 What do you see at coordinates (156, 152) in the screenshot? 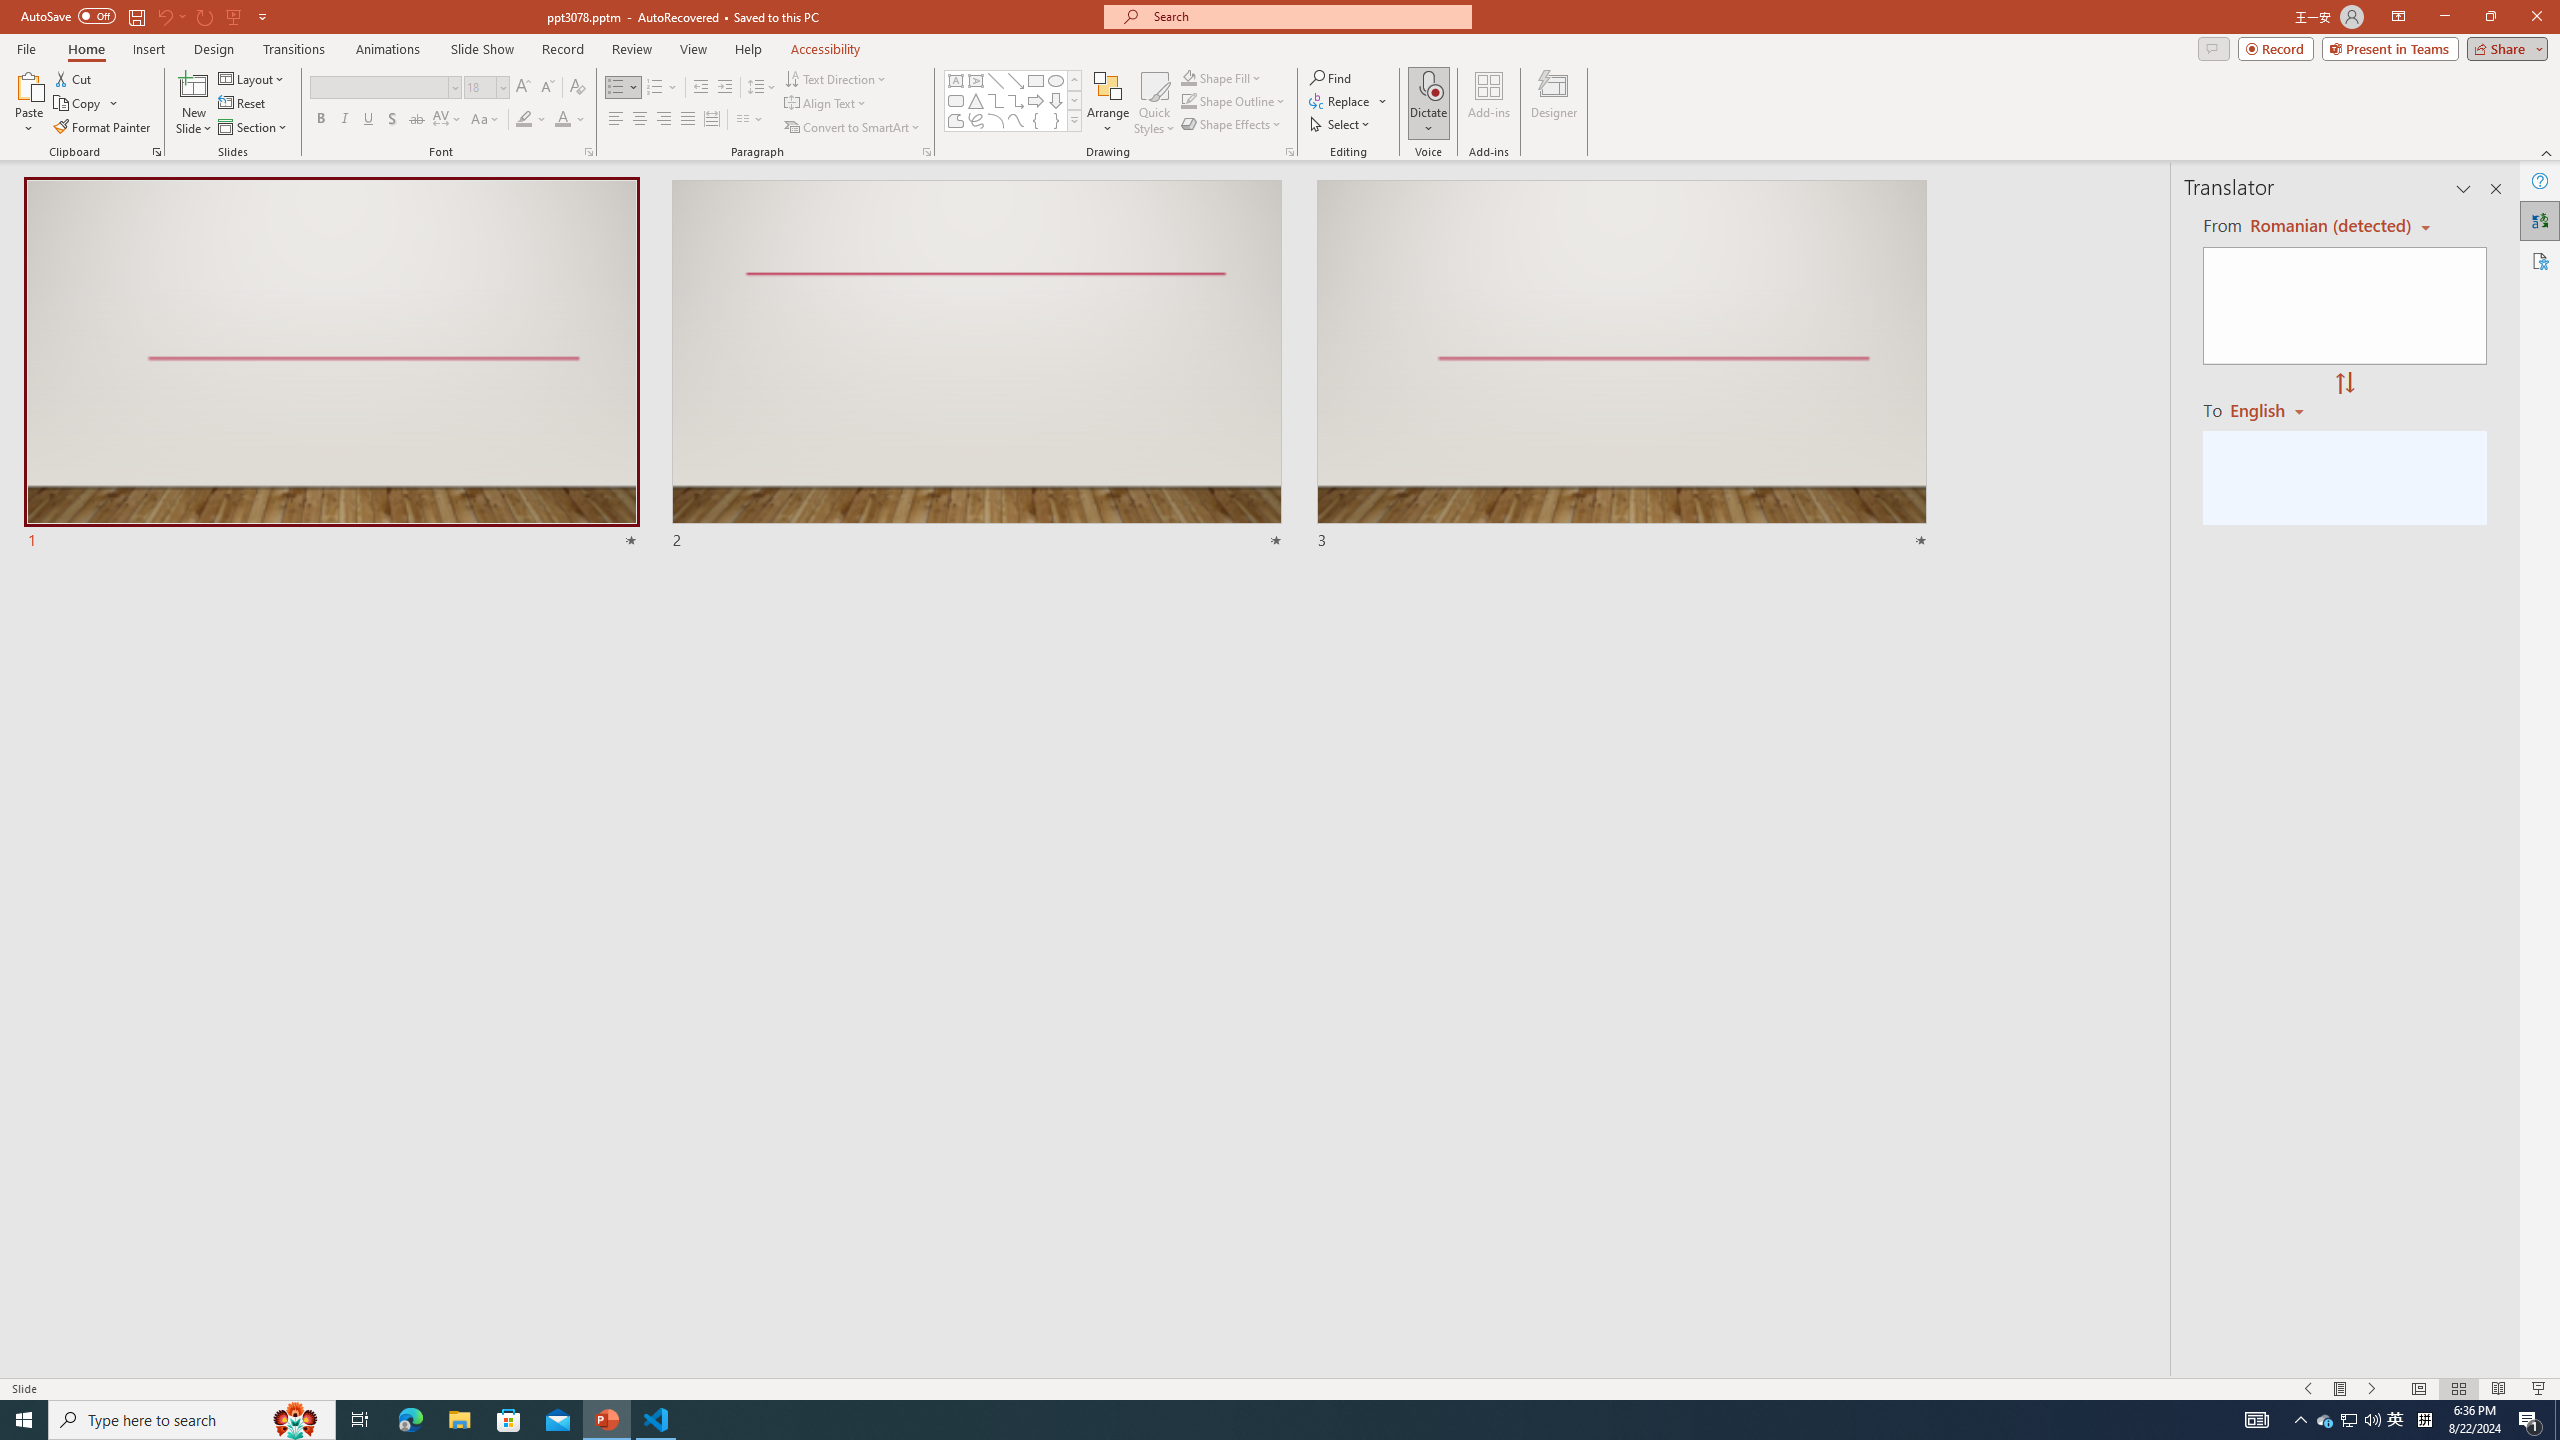
I see `Office Clipboard...` at bounding box center [156, 152].